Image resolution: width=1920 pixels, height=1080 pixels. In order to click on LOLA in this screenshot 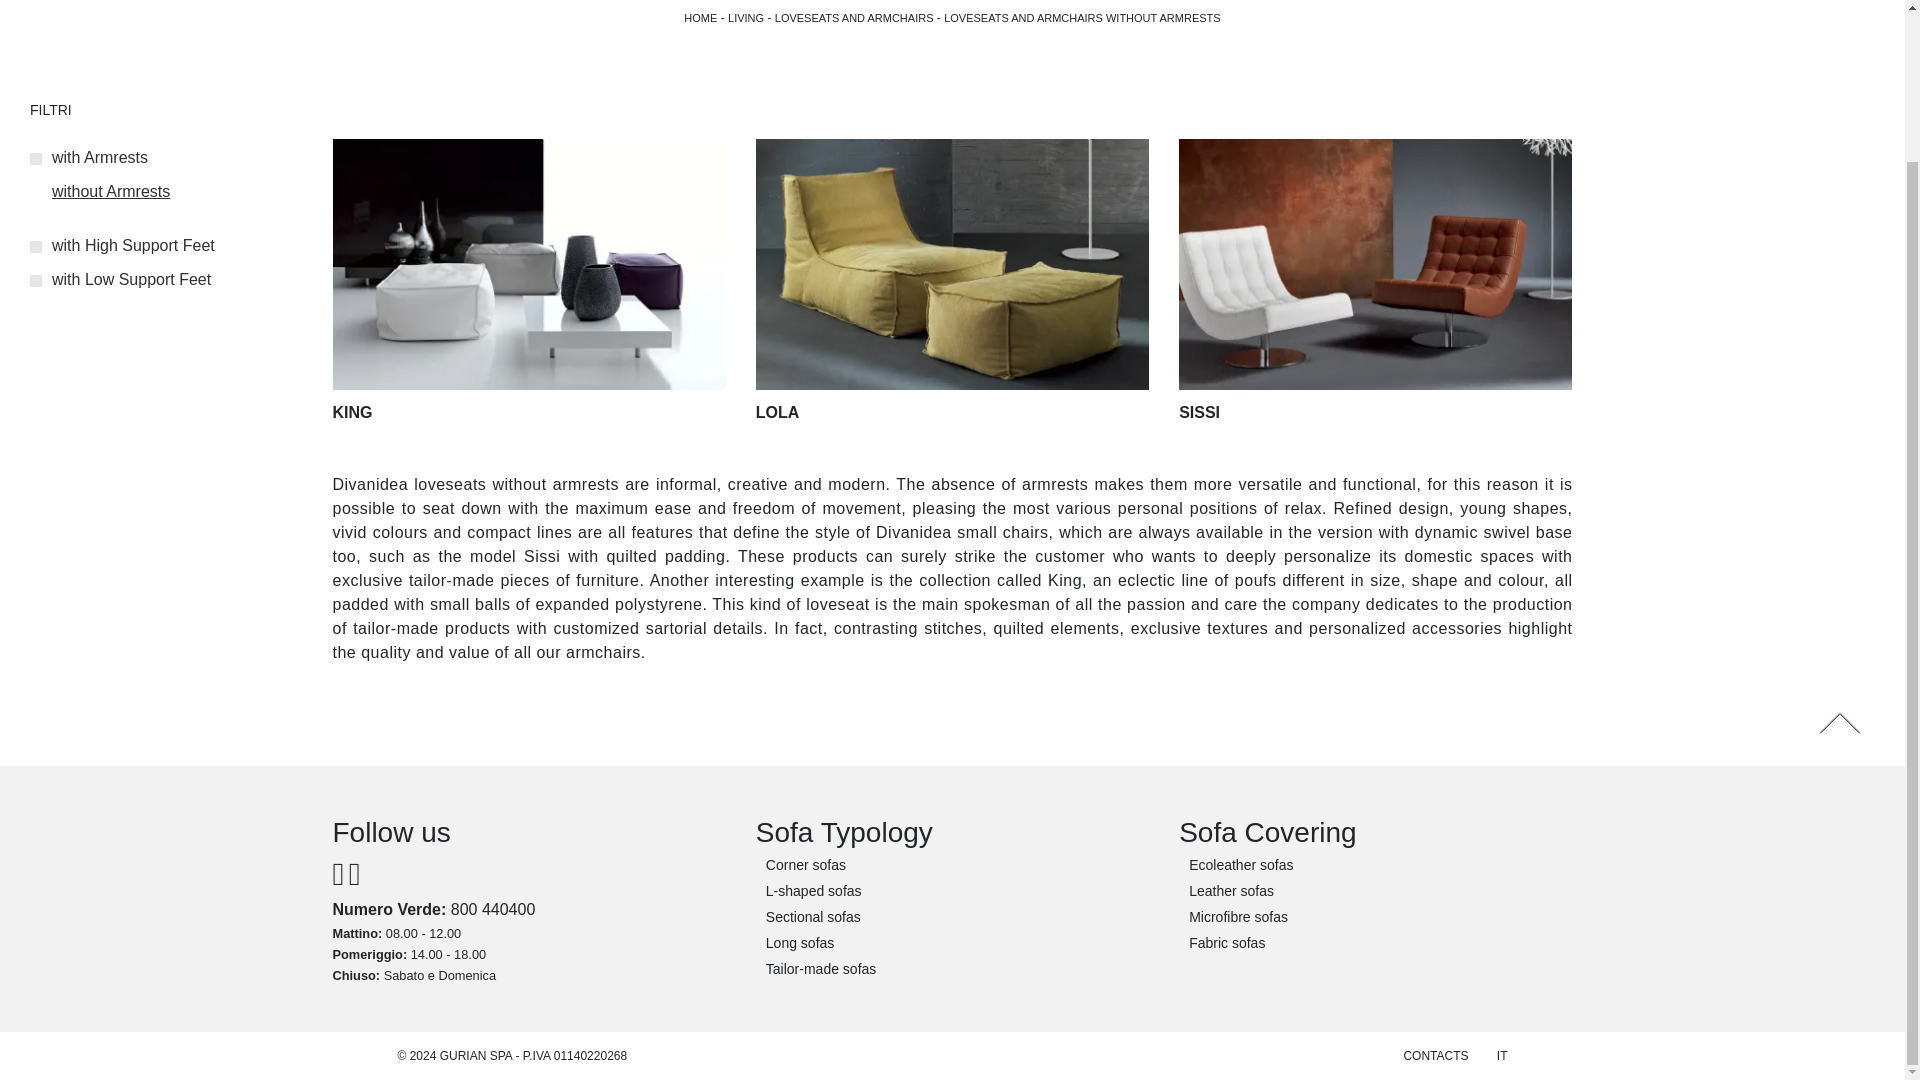, I will do `click(952, 280)`.